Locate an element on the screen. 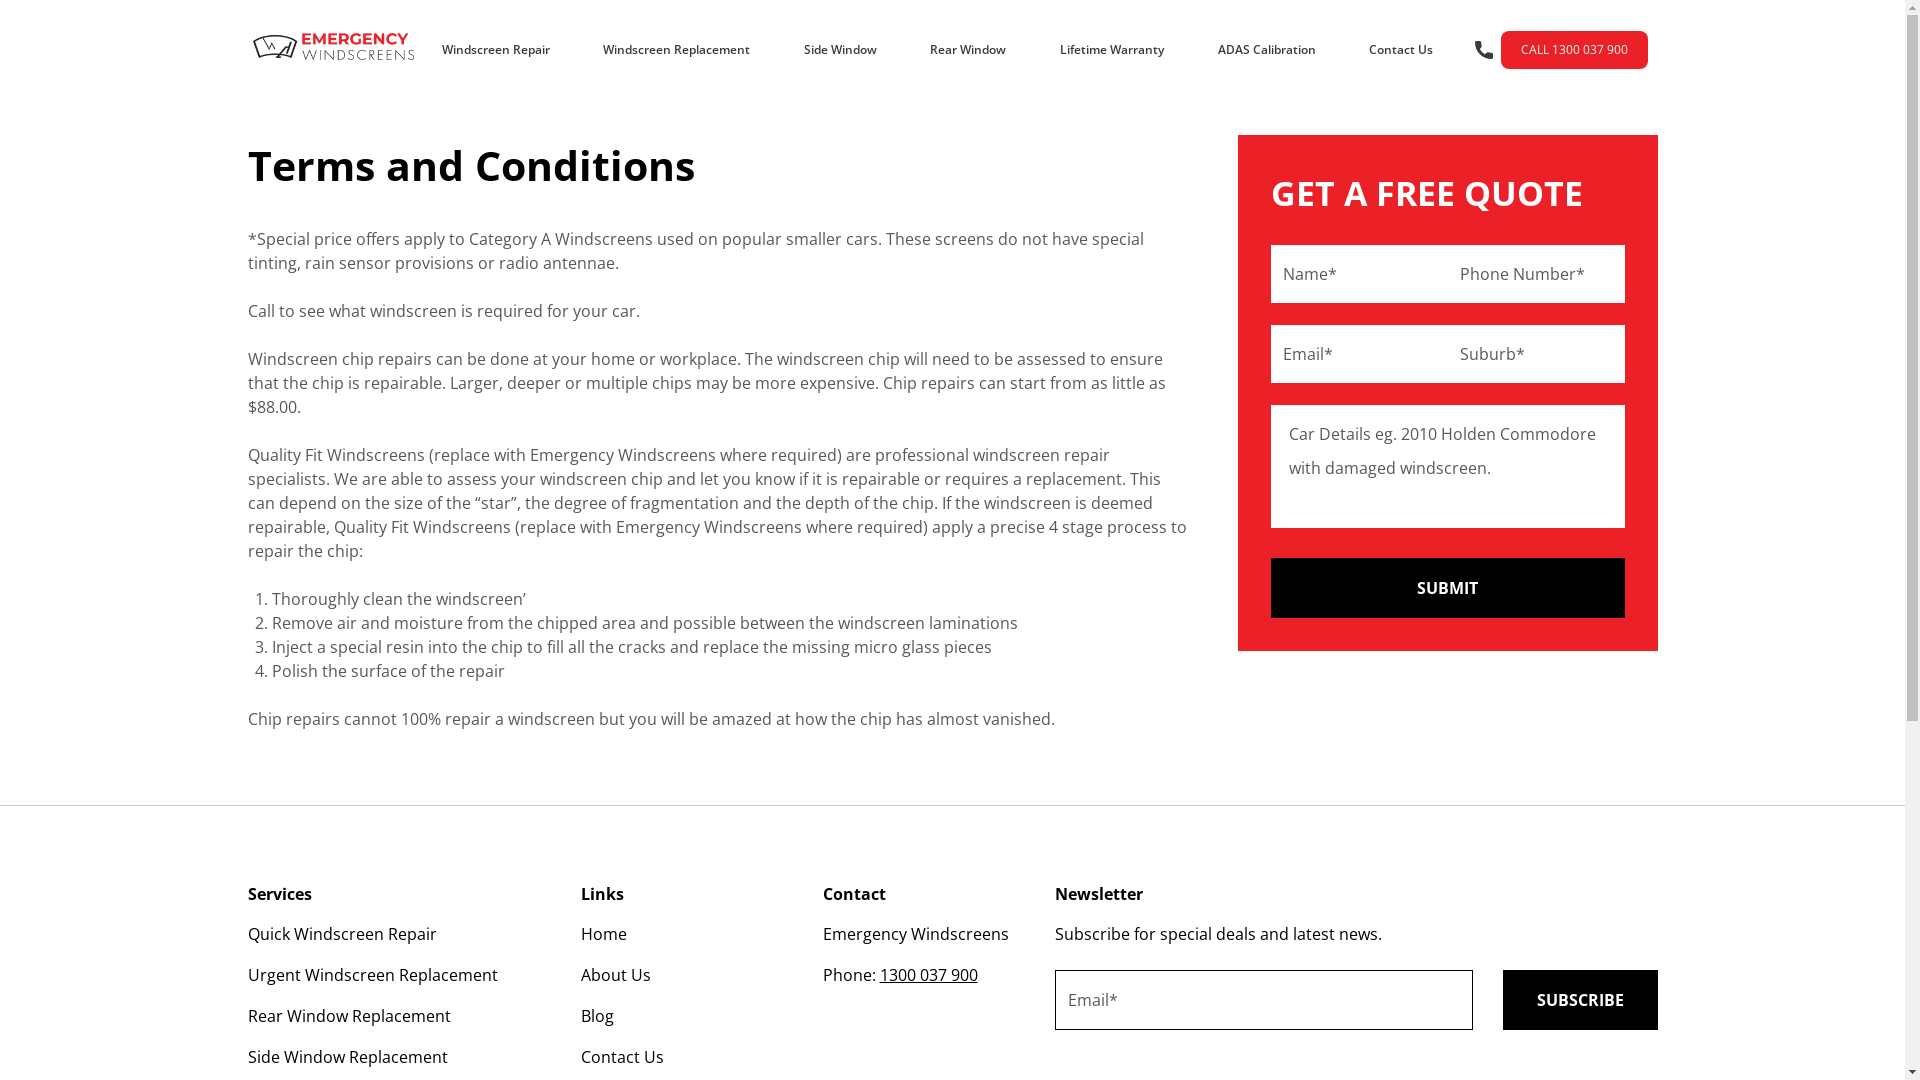 The width and height of the screenshot is (1920, 1080). About Us is located at coordinates (615, 976).